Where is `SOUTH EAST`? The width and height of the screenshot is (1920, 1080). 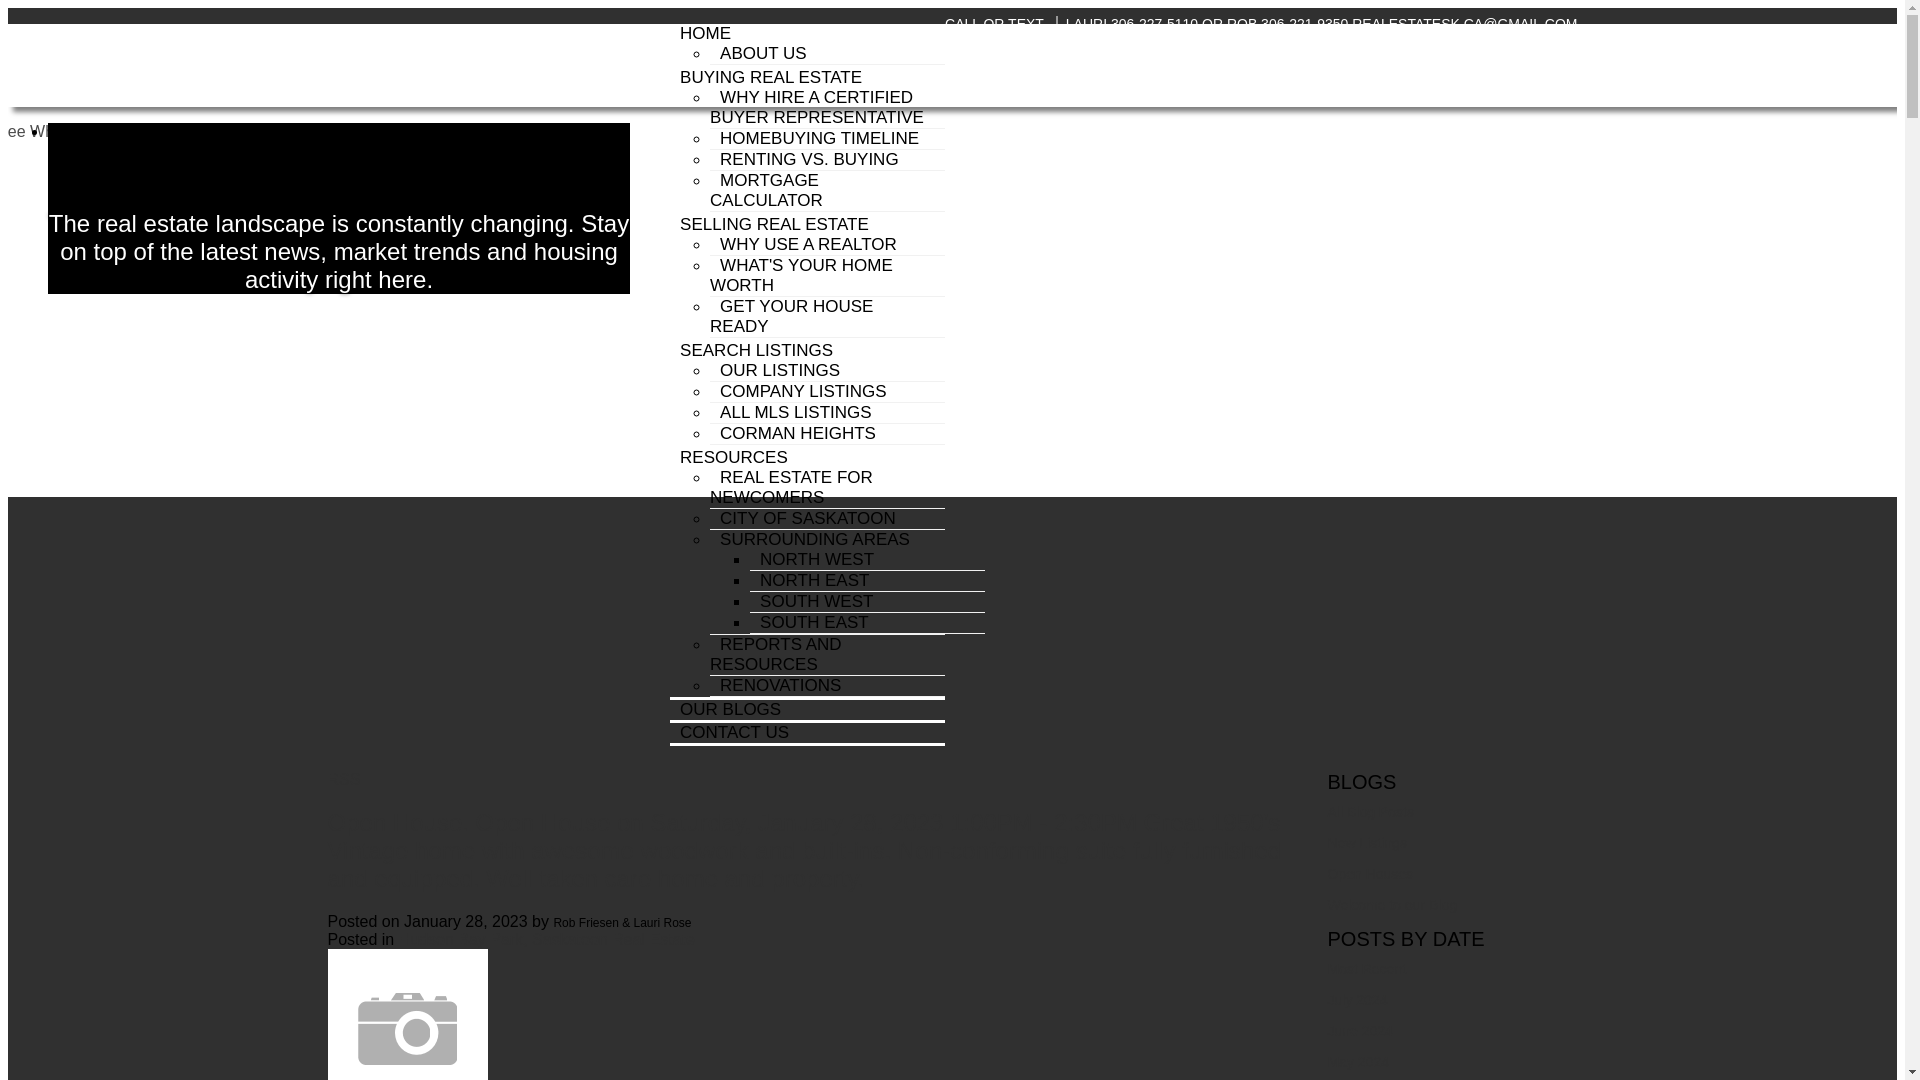
SOUTH EAST is located at coordinates (814, 622).